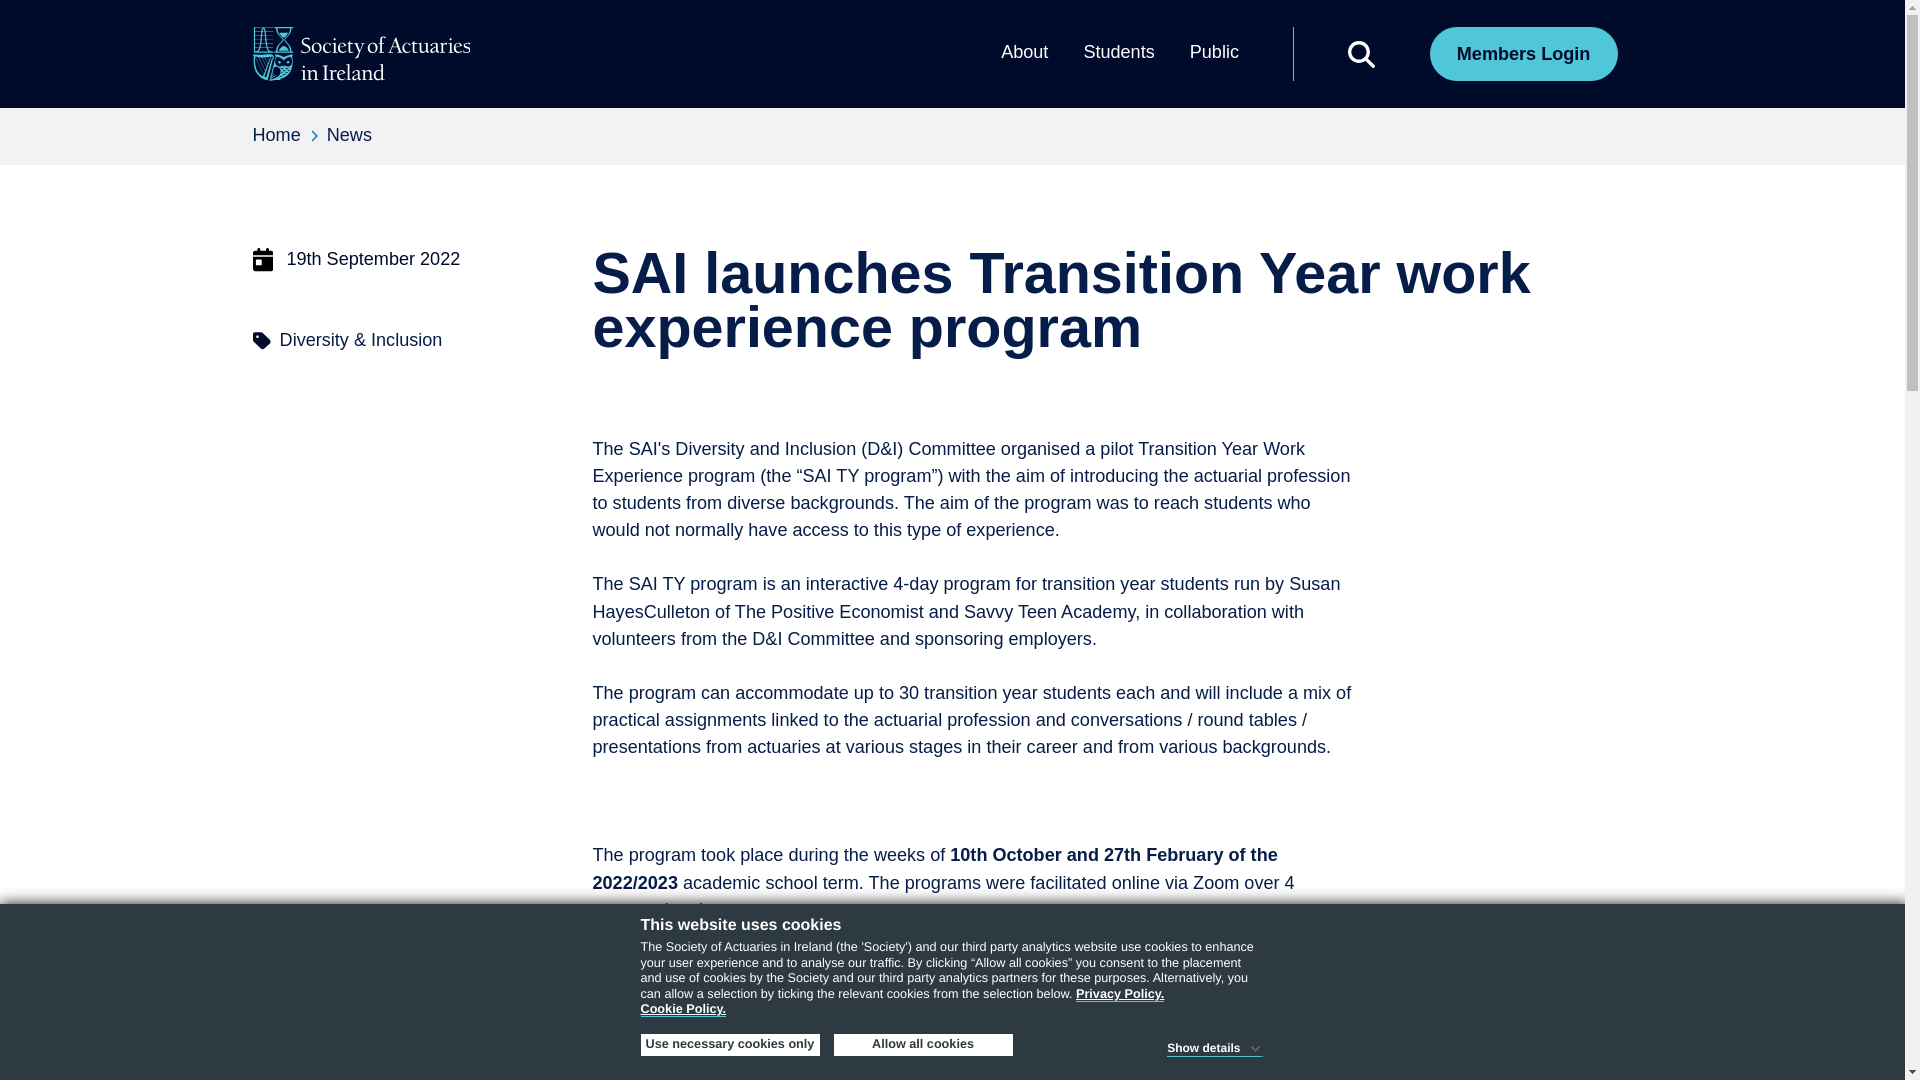 The image size is (1920, 1080). I want to click on Cookie Policy., so click(682, 1010).